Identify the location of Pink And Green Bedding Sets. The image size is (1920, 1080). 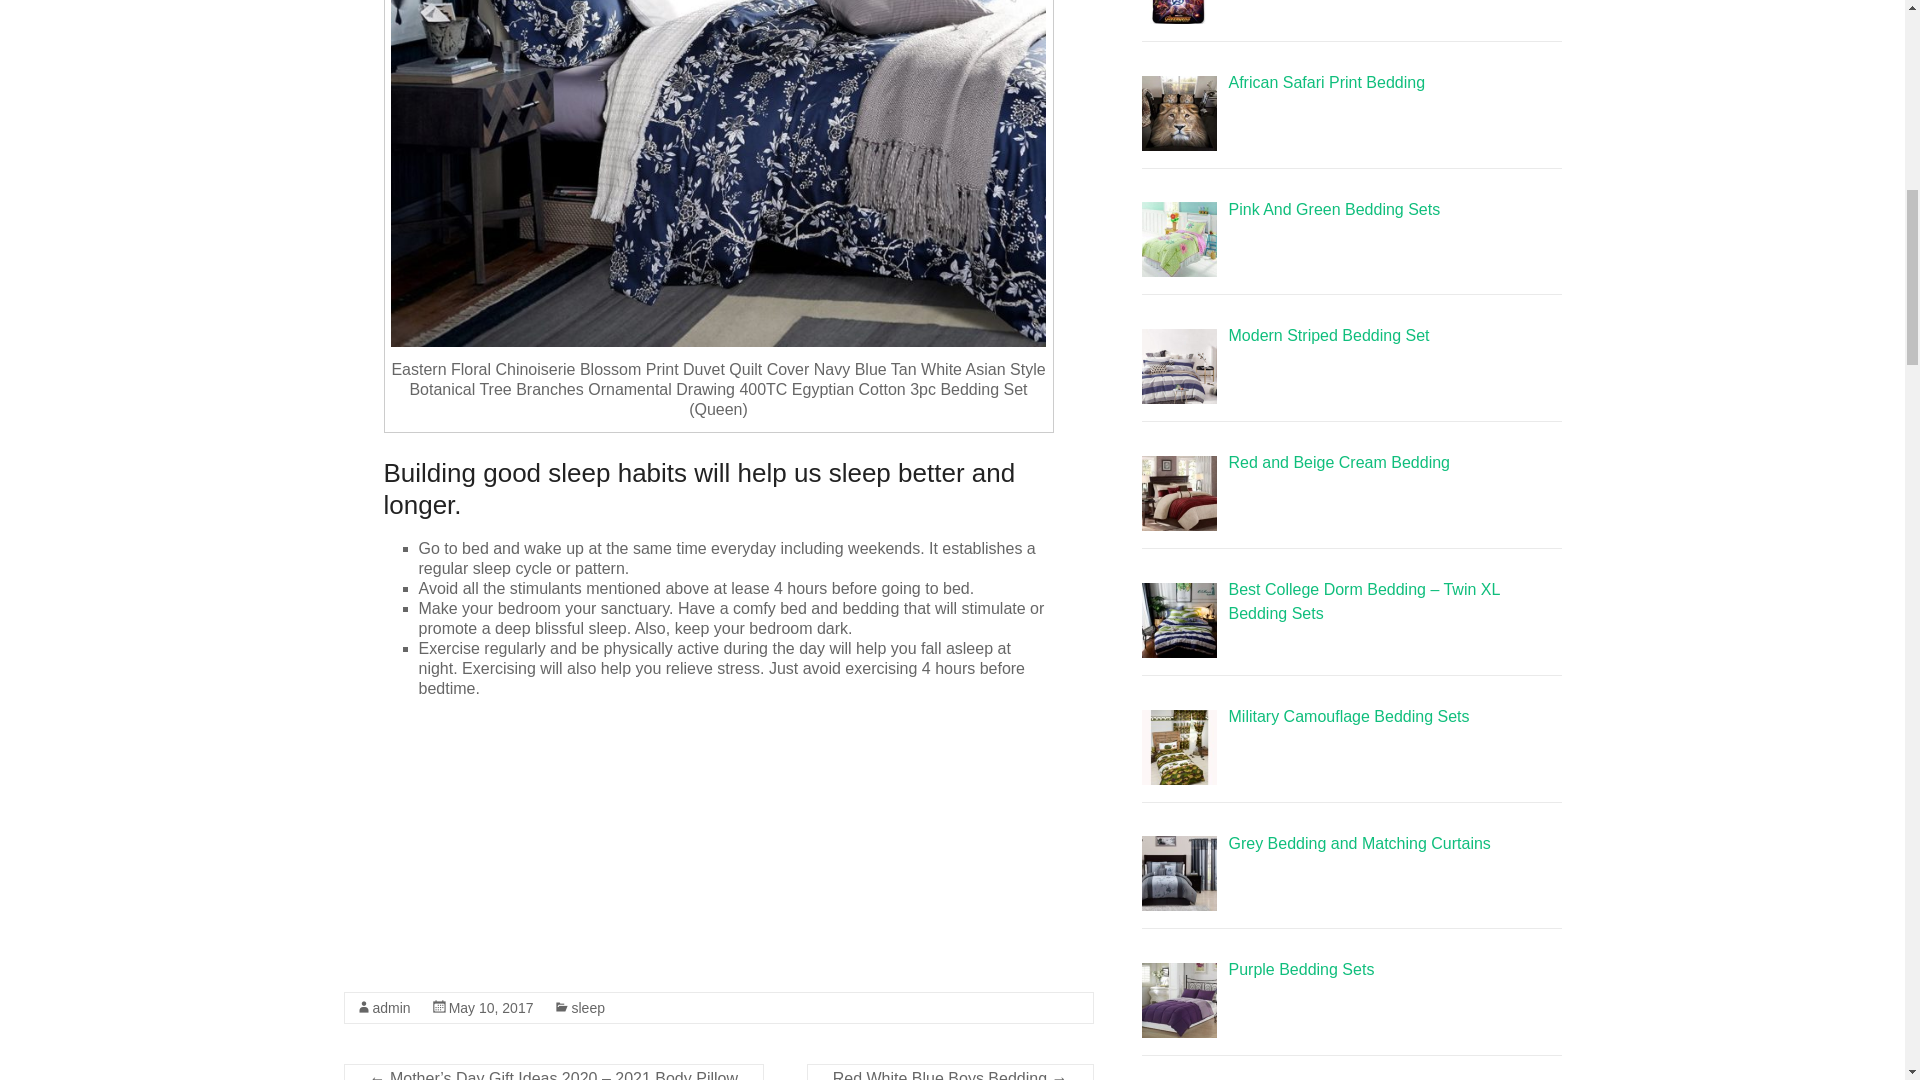
(1334, 209).